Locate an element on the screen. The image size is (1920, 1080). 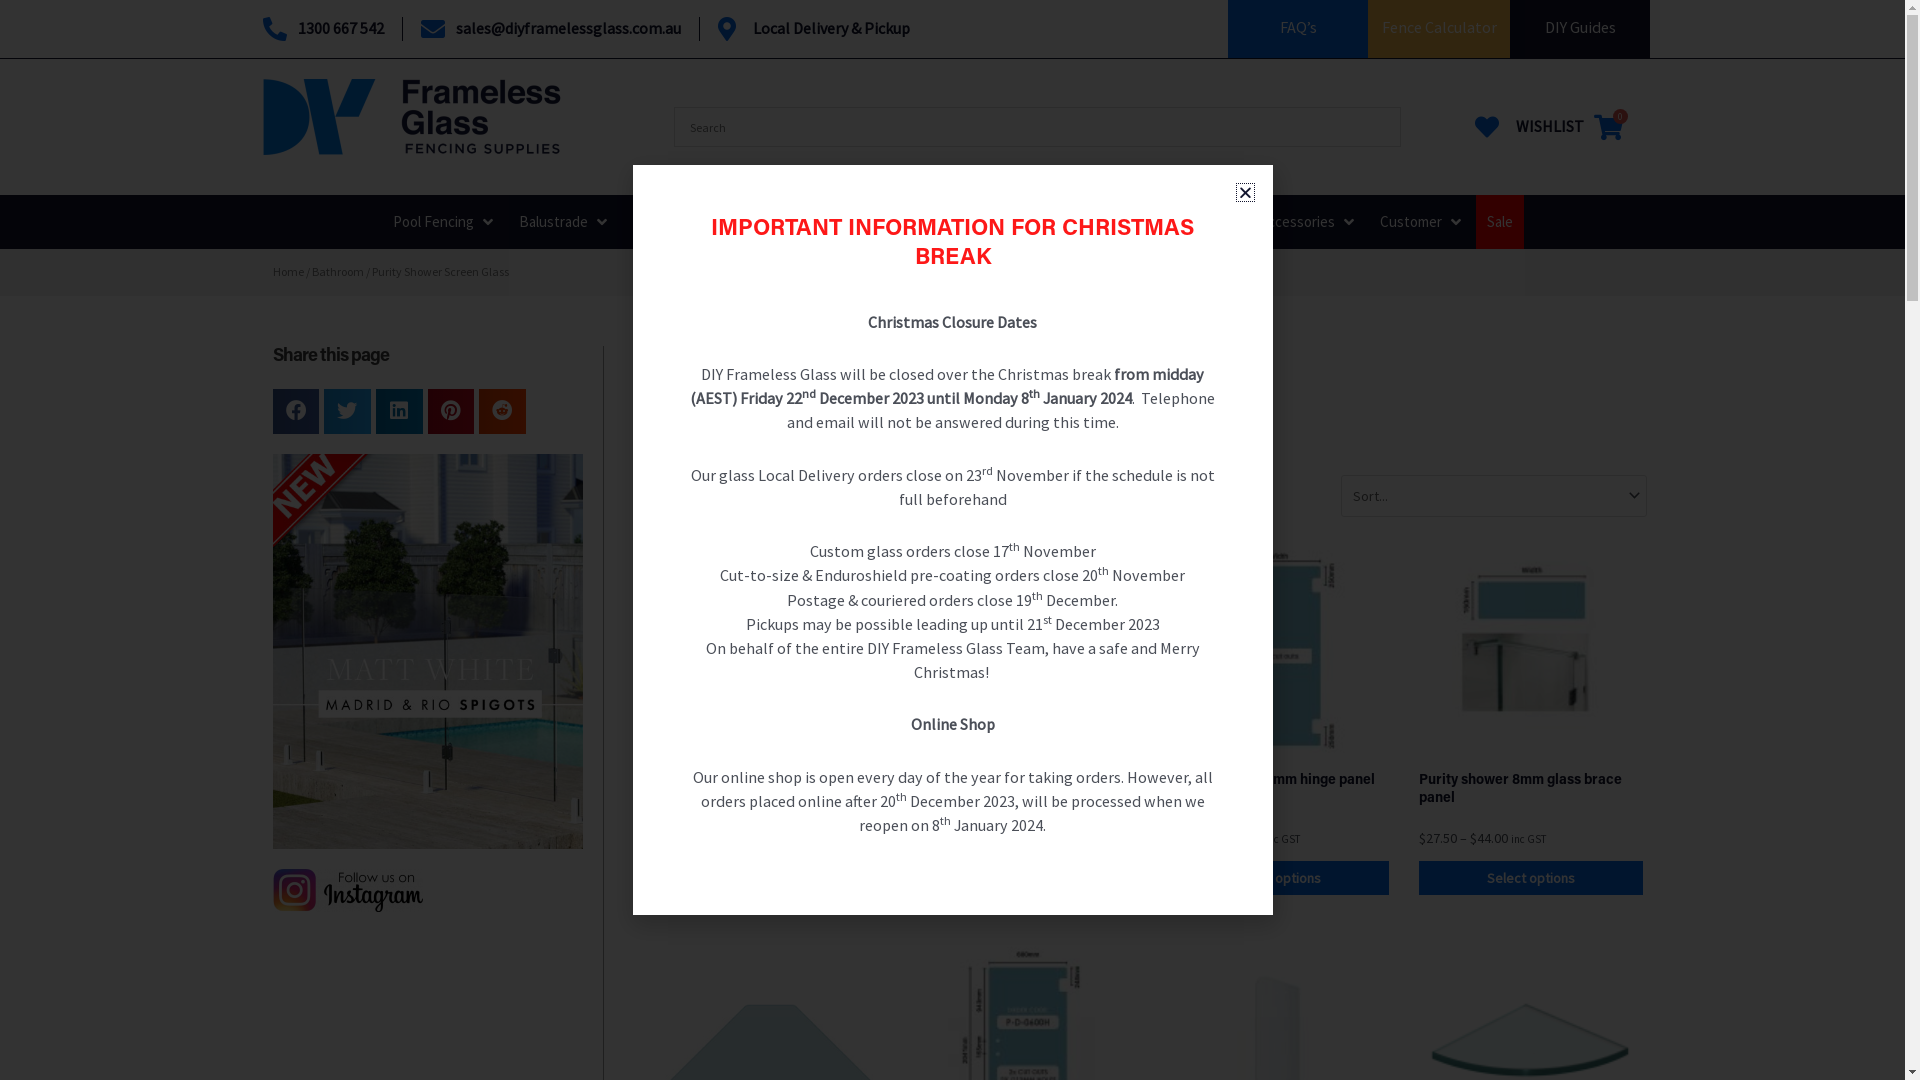
Sale is located at coordinates (1499, 222).